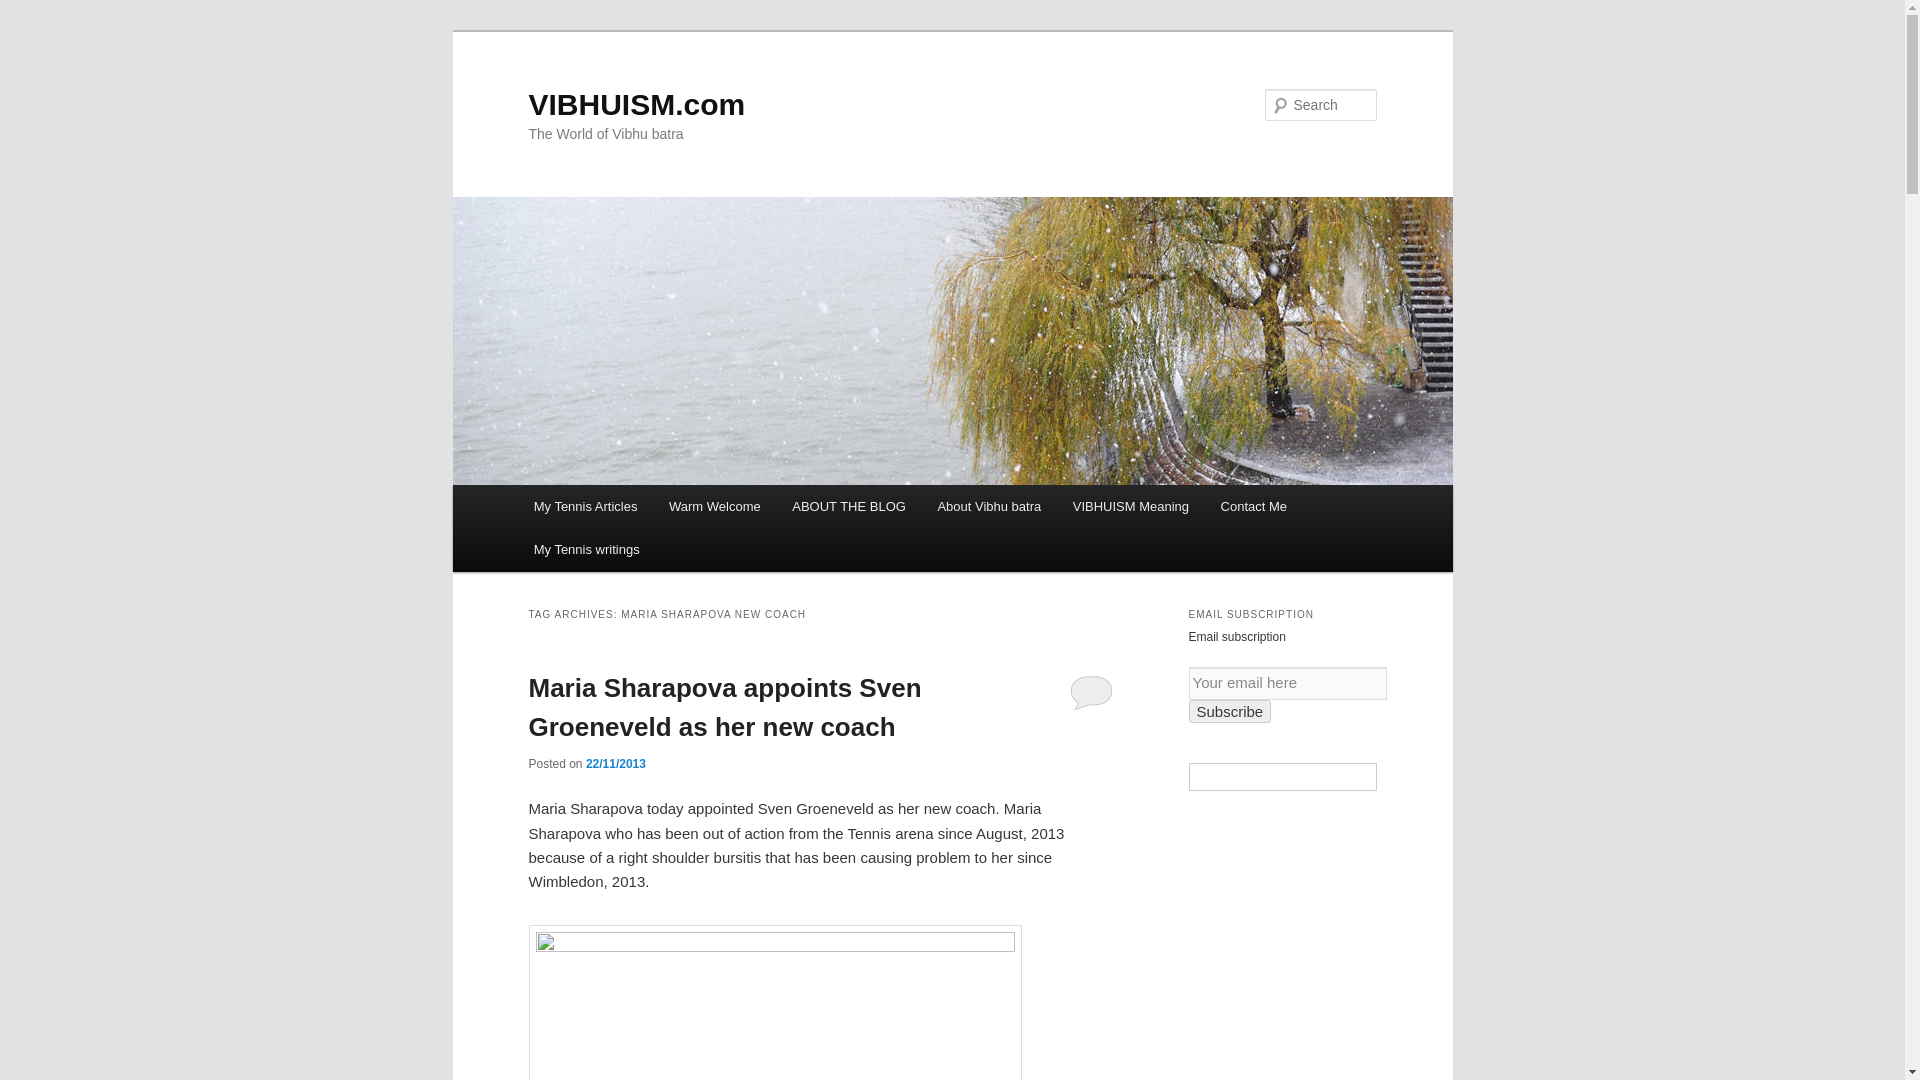  What do you see at coordinates (1254, 506) in the screenshot?
I see `Contact Me` at bounding box center [1254, 506].